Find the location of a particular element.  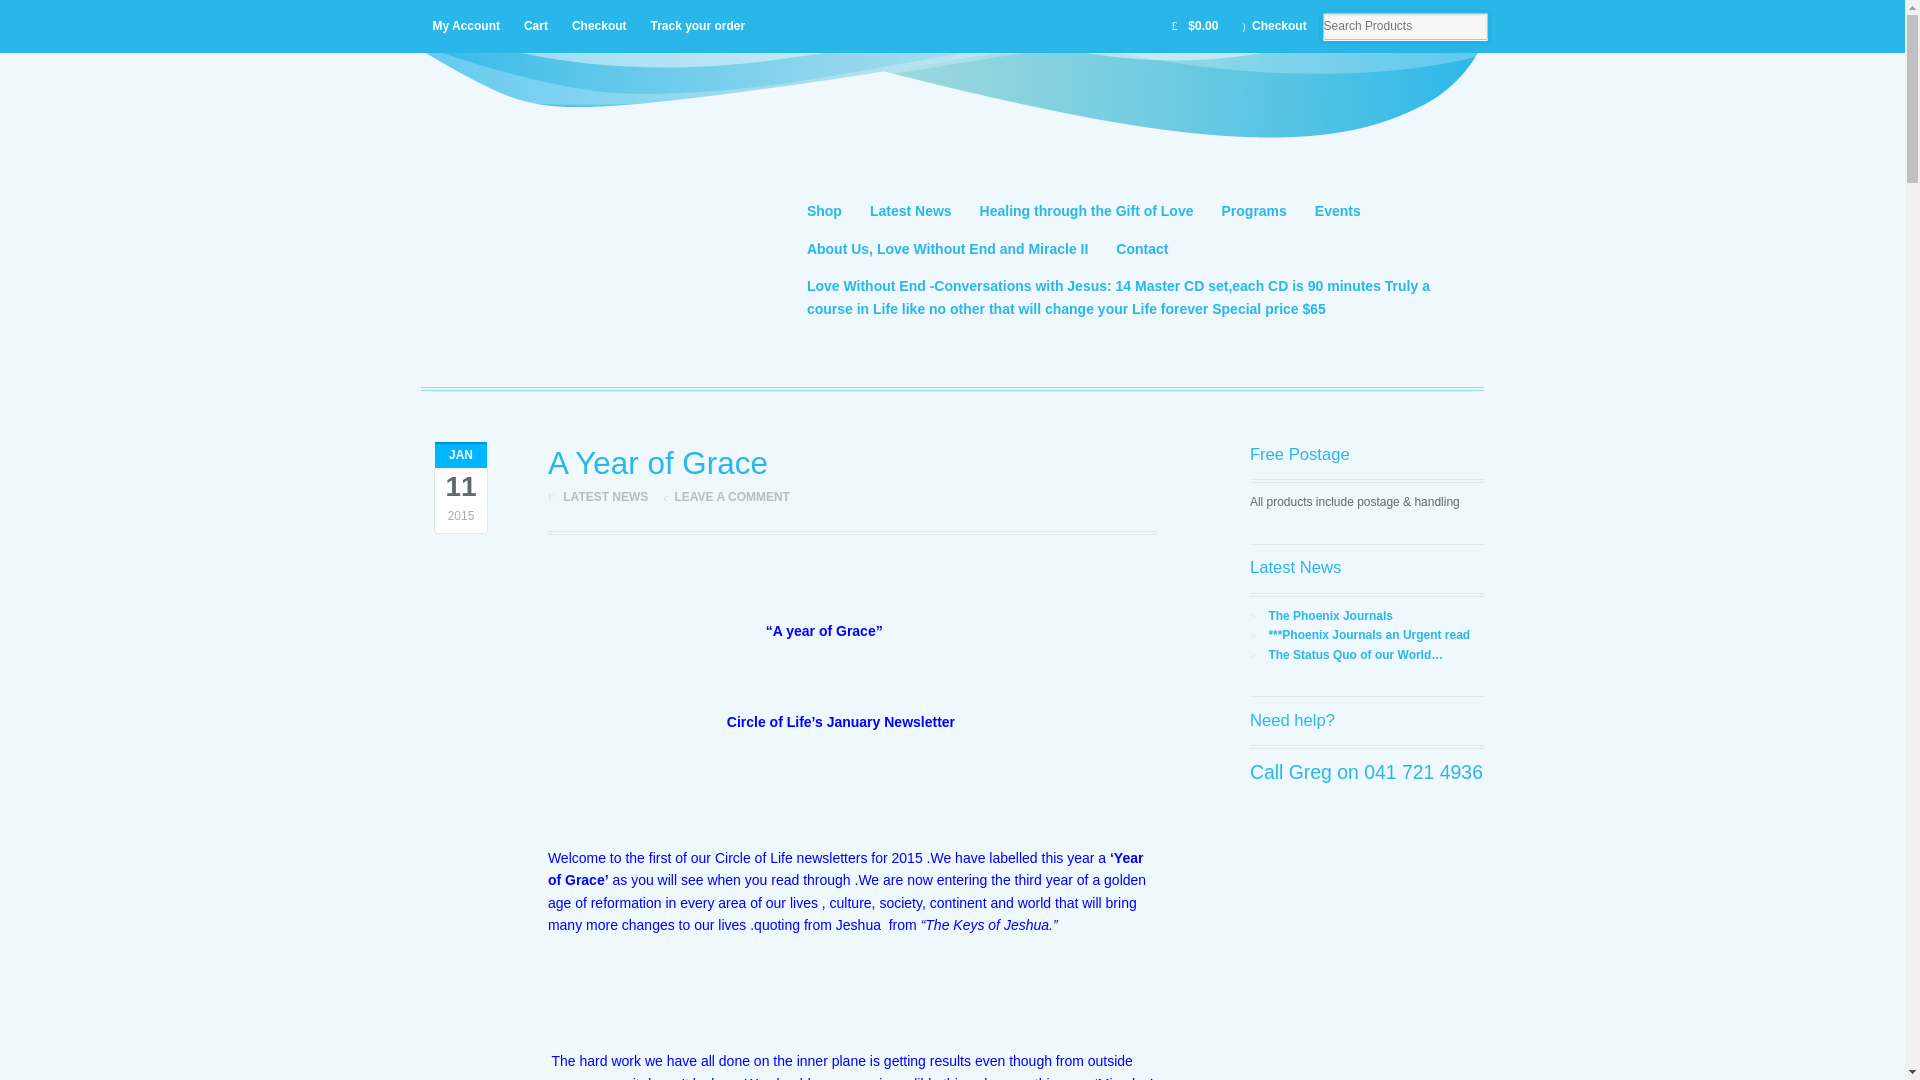

Latest News is located at coordinates (910, 212).